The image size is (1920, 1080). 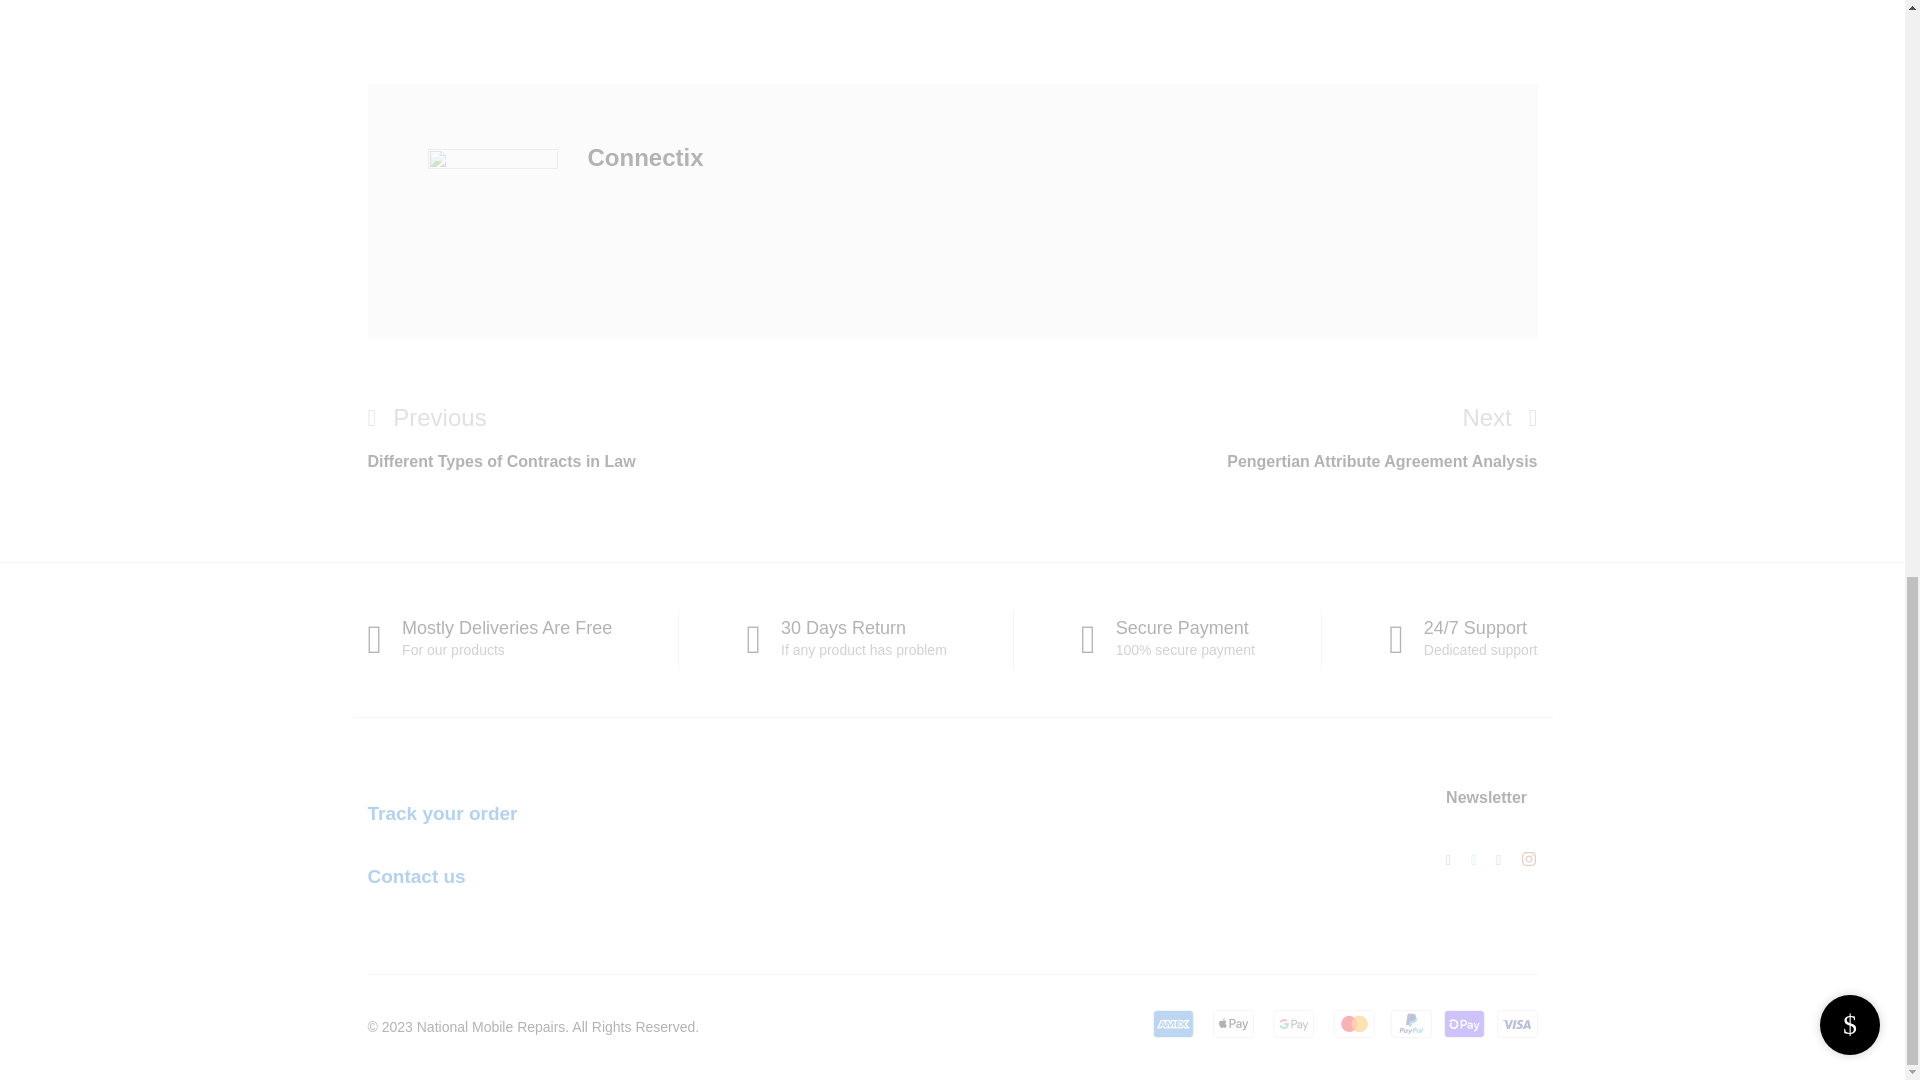 I want to click on Facebook, so click(x=1448, y=859).